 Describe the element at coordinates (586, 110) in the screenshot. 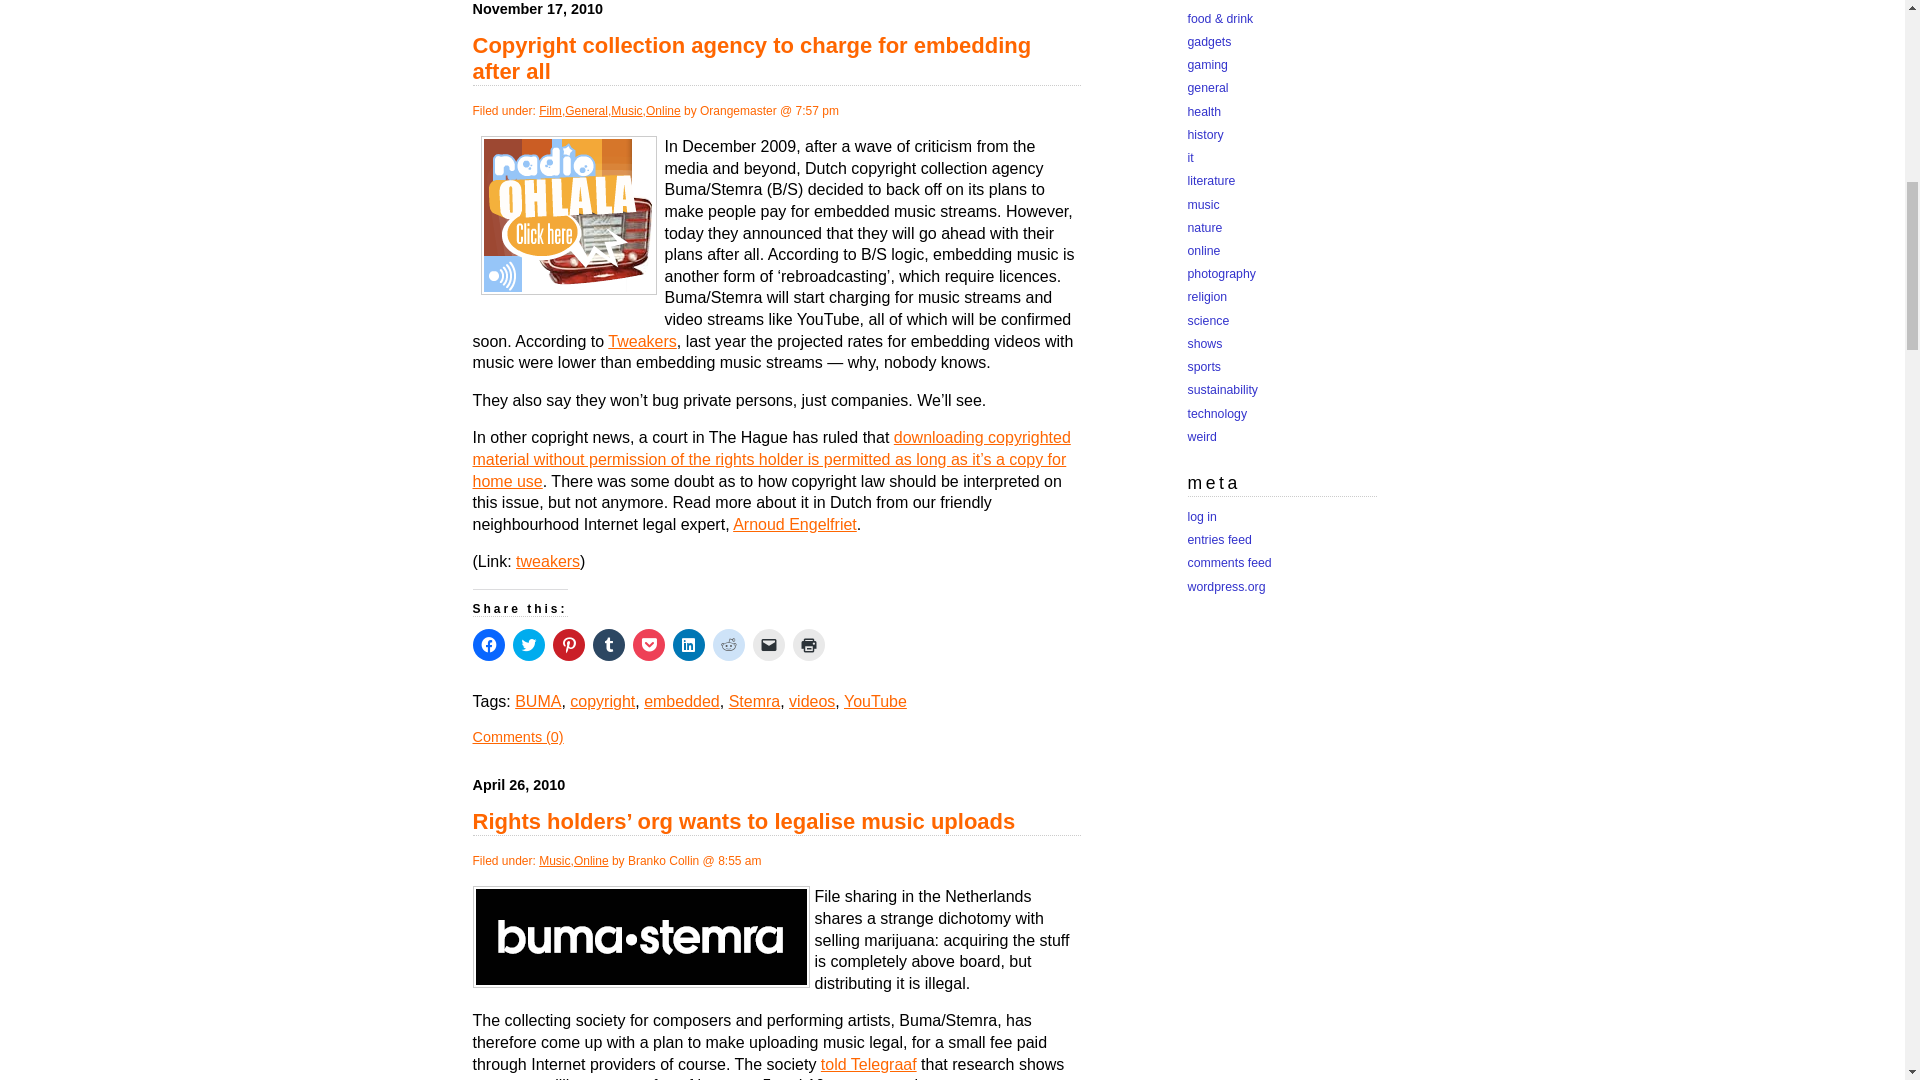

I see `General` at that location.